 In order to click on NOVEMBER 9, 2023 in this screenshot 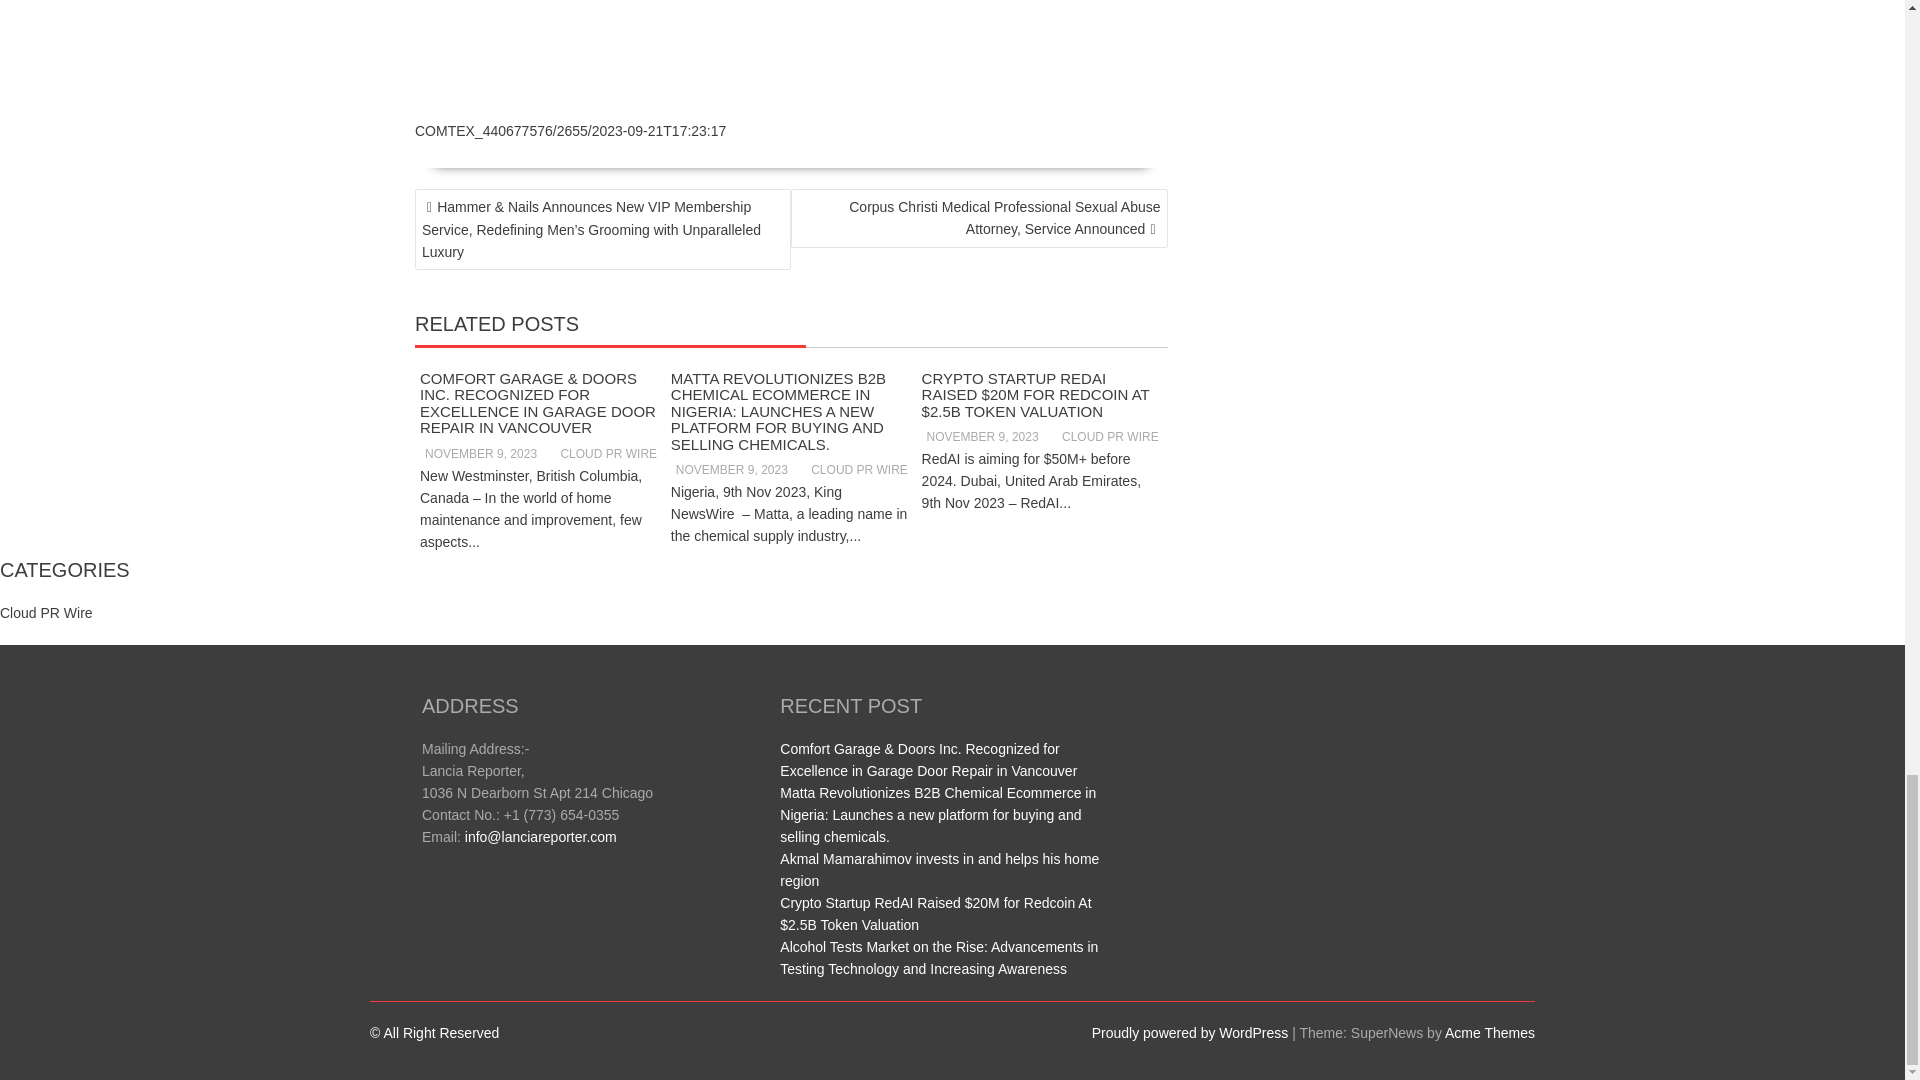, I will do `click(478, 453)`.